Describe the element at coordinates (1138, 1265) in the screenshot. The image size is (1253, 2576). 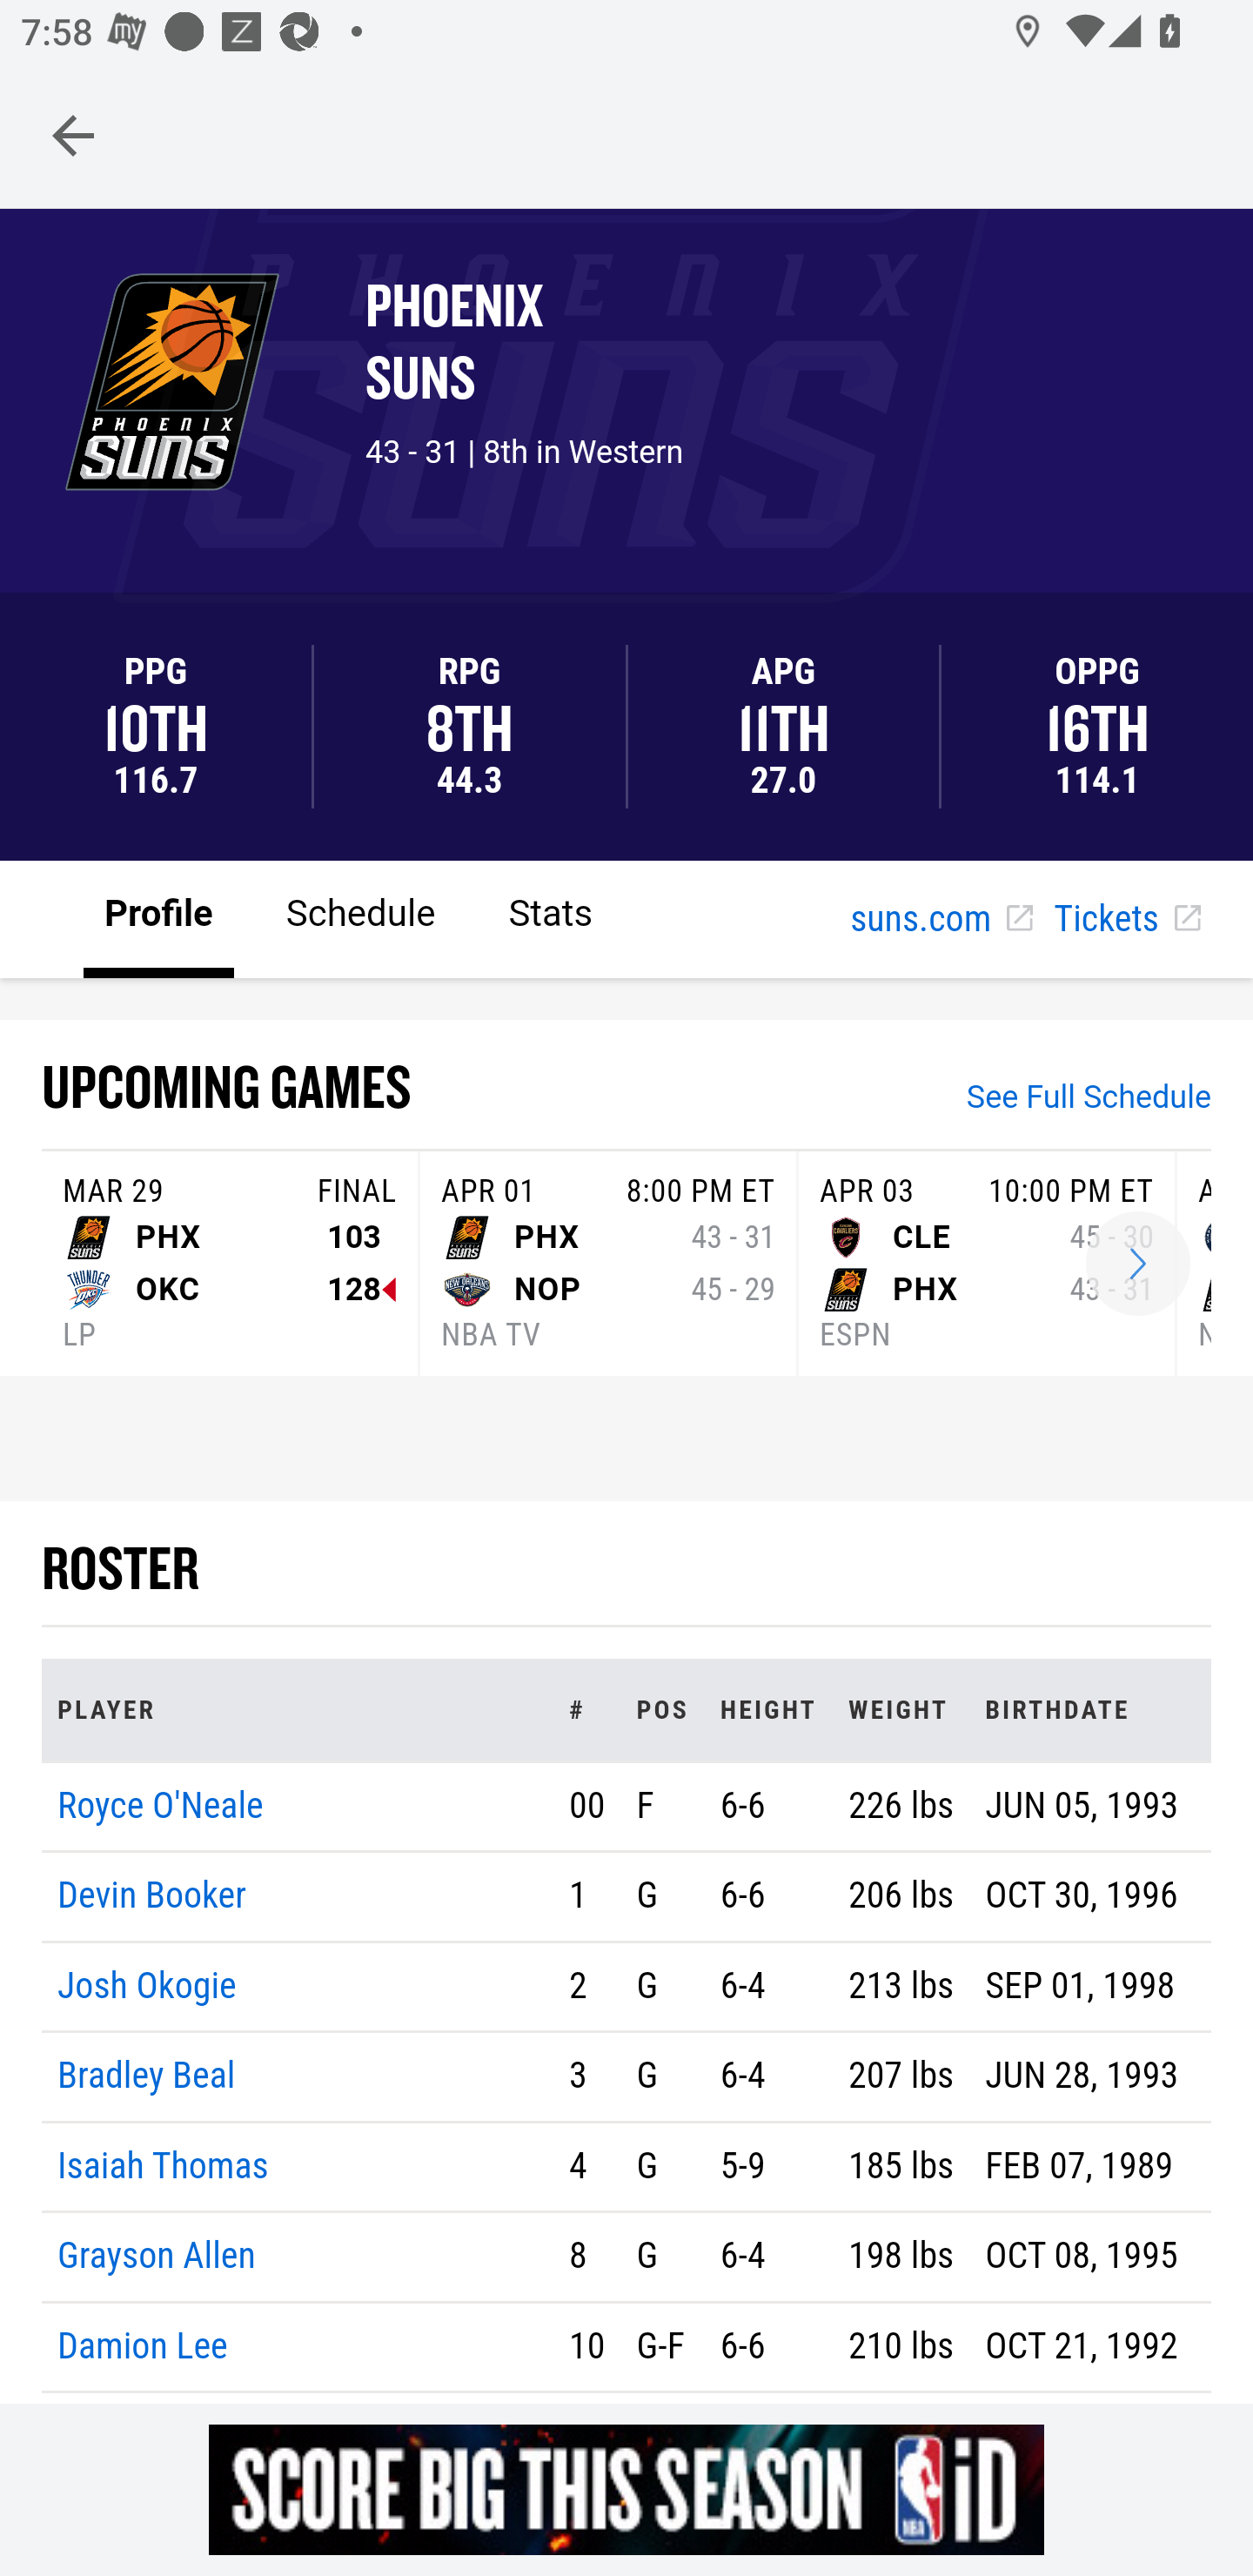
I see `Match-up Scores` at that location.